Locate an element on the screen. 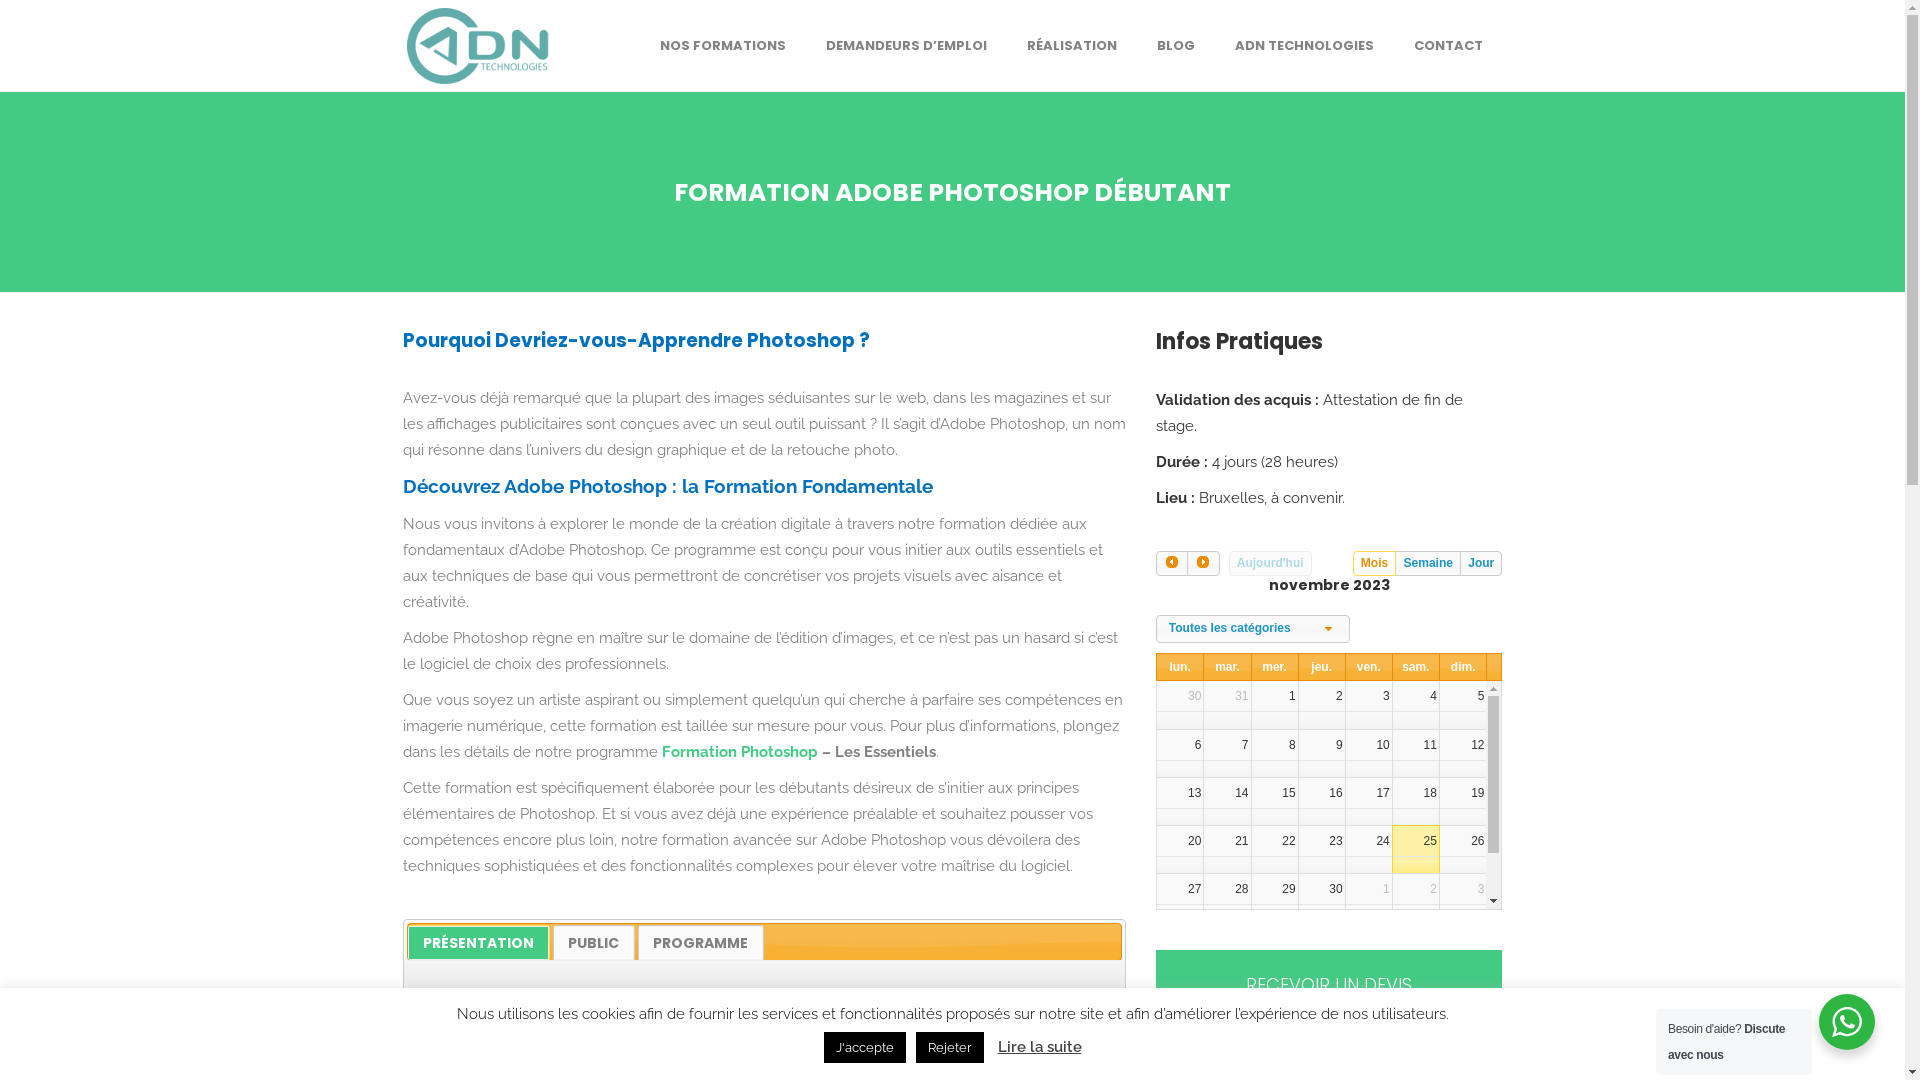 This screenshot has height=1080, width=1920. J'accepte is located at coordinates (865, 1048).